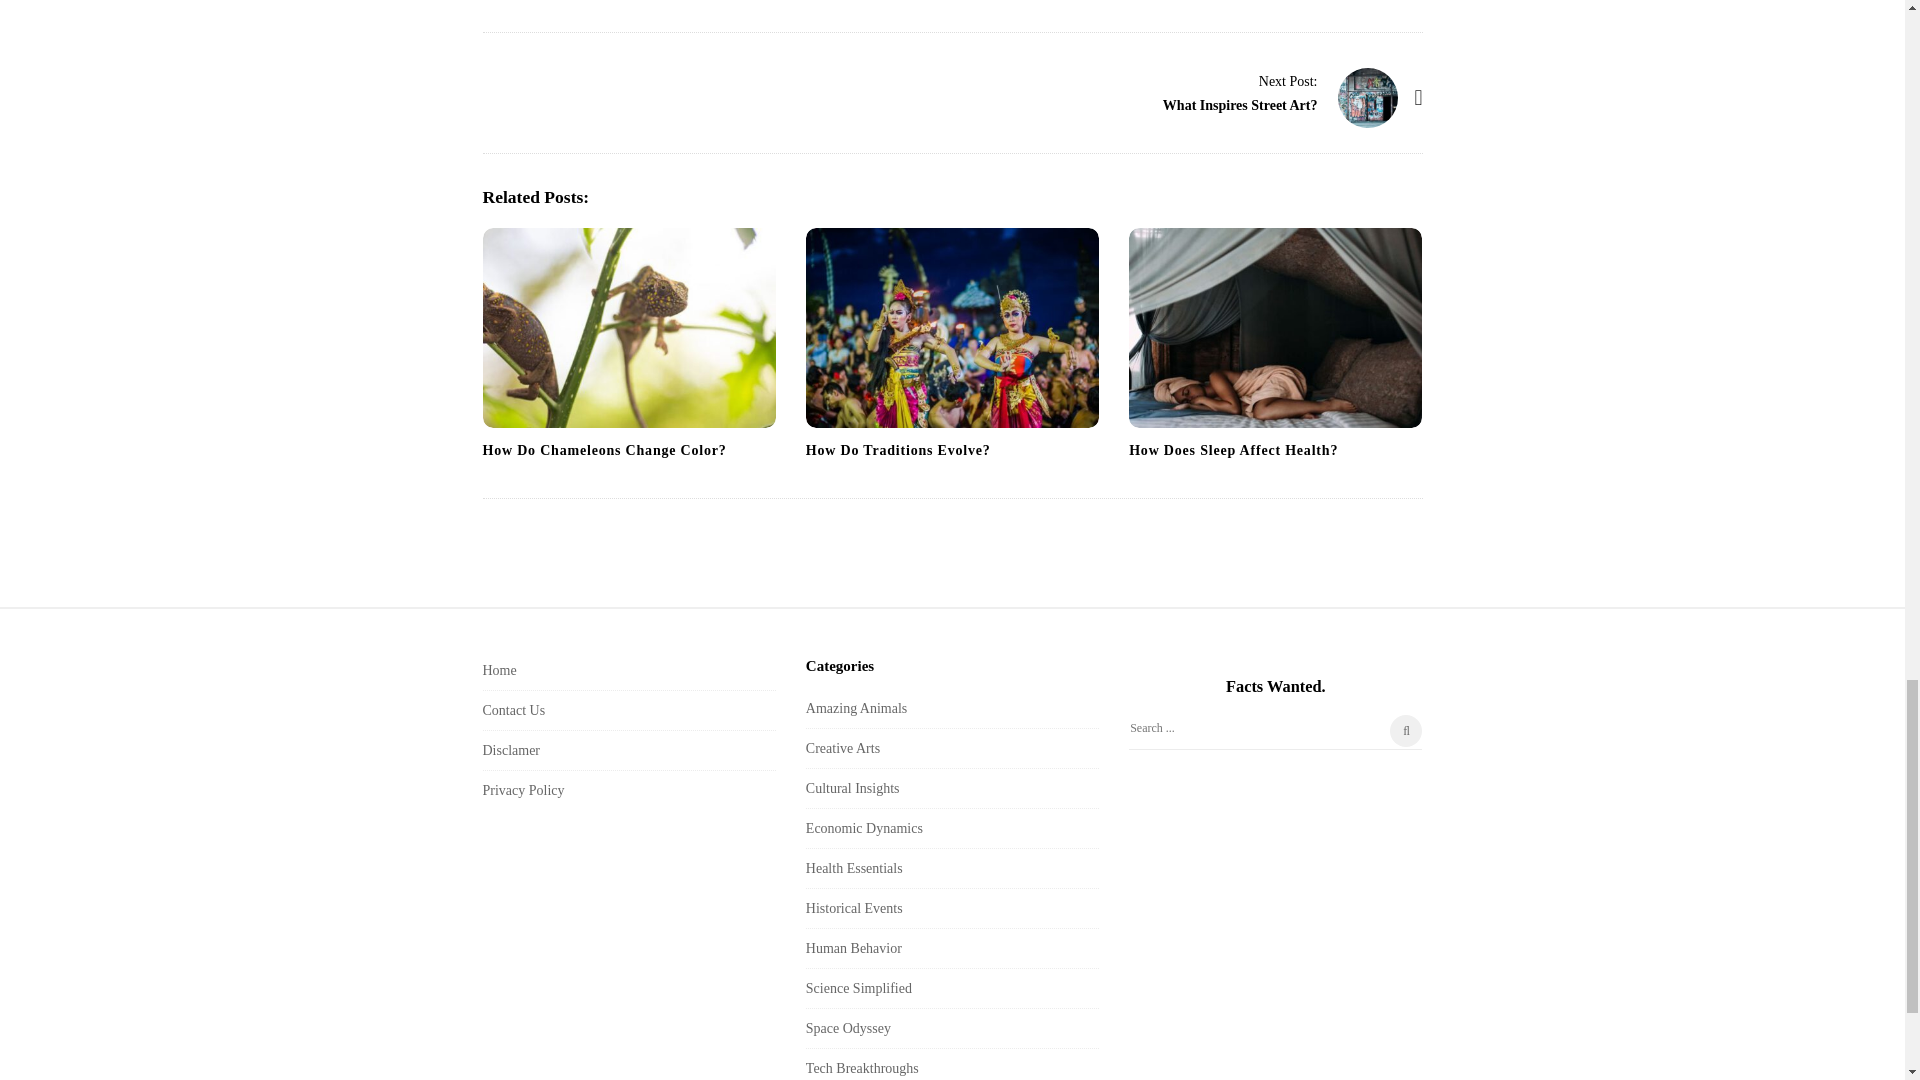  What do you see at coordinates (1368, 98) in the screenshot?
I see `What Inspires Street Art?` at bounding box center [1368, 98].